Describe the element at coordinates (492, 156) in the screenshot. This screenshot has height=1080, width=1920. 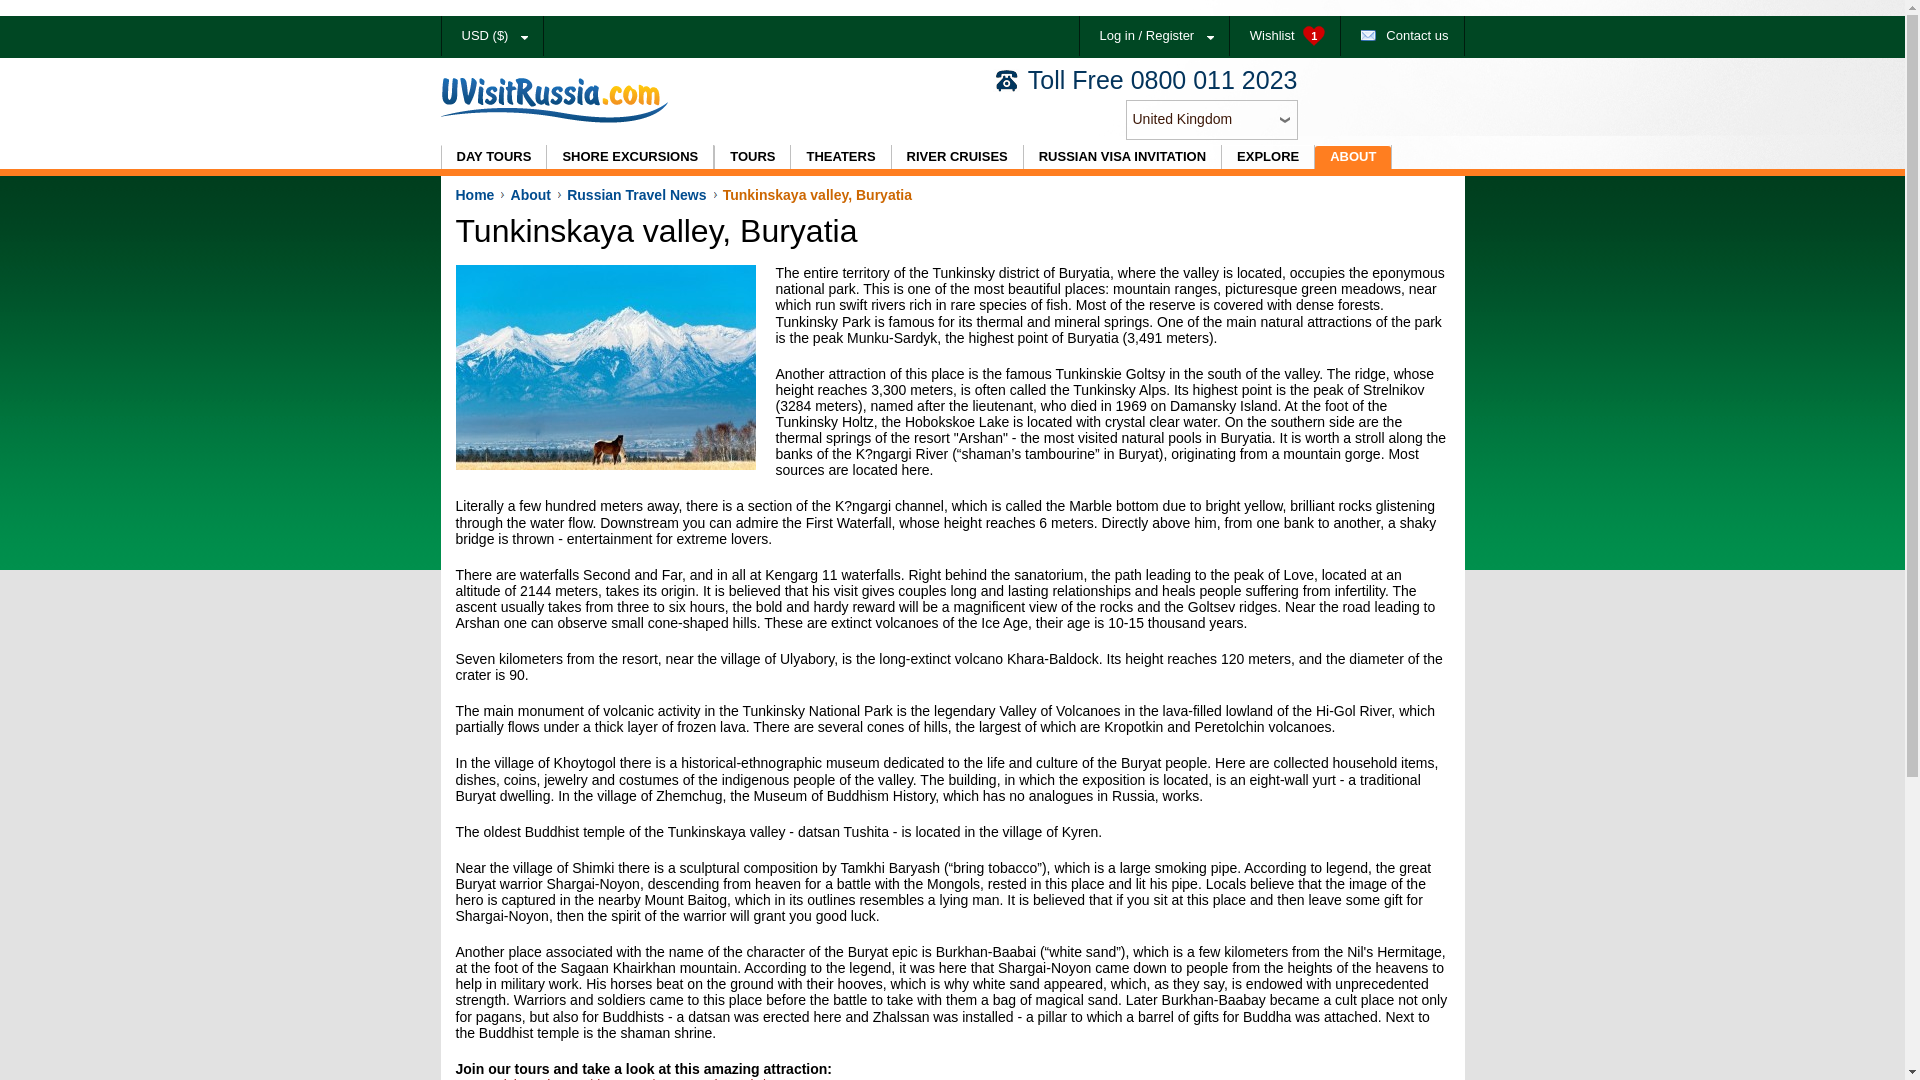
I see `DAY TOURS` at that location.